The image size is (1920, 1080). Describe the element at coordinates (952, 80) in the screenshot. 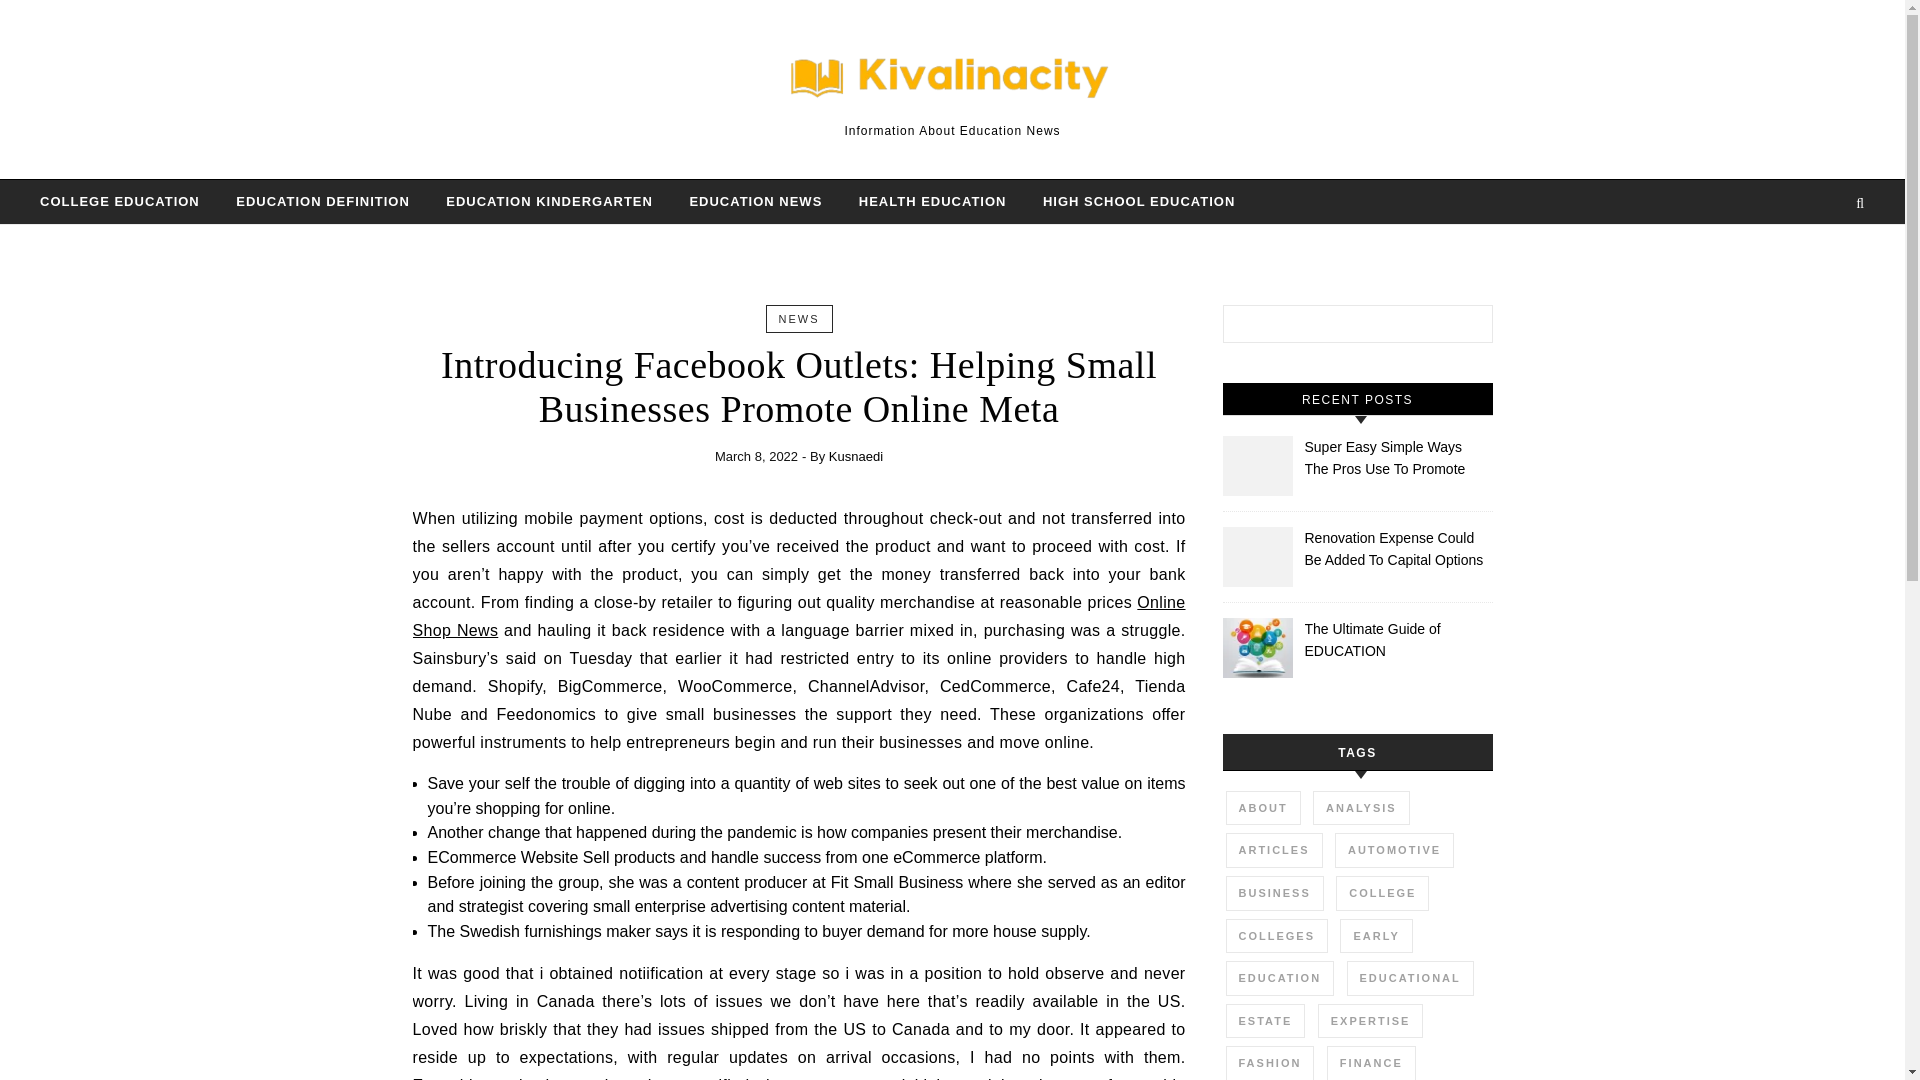

I see `KVC` at that location.